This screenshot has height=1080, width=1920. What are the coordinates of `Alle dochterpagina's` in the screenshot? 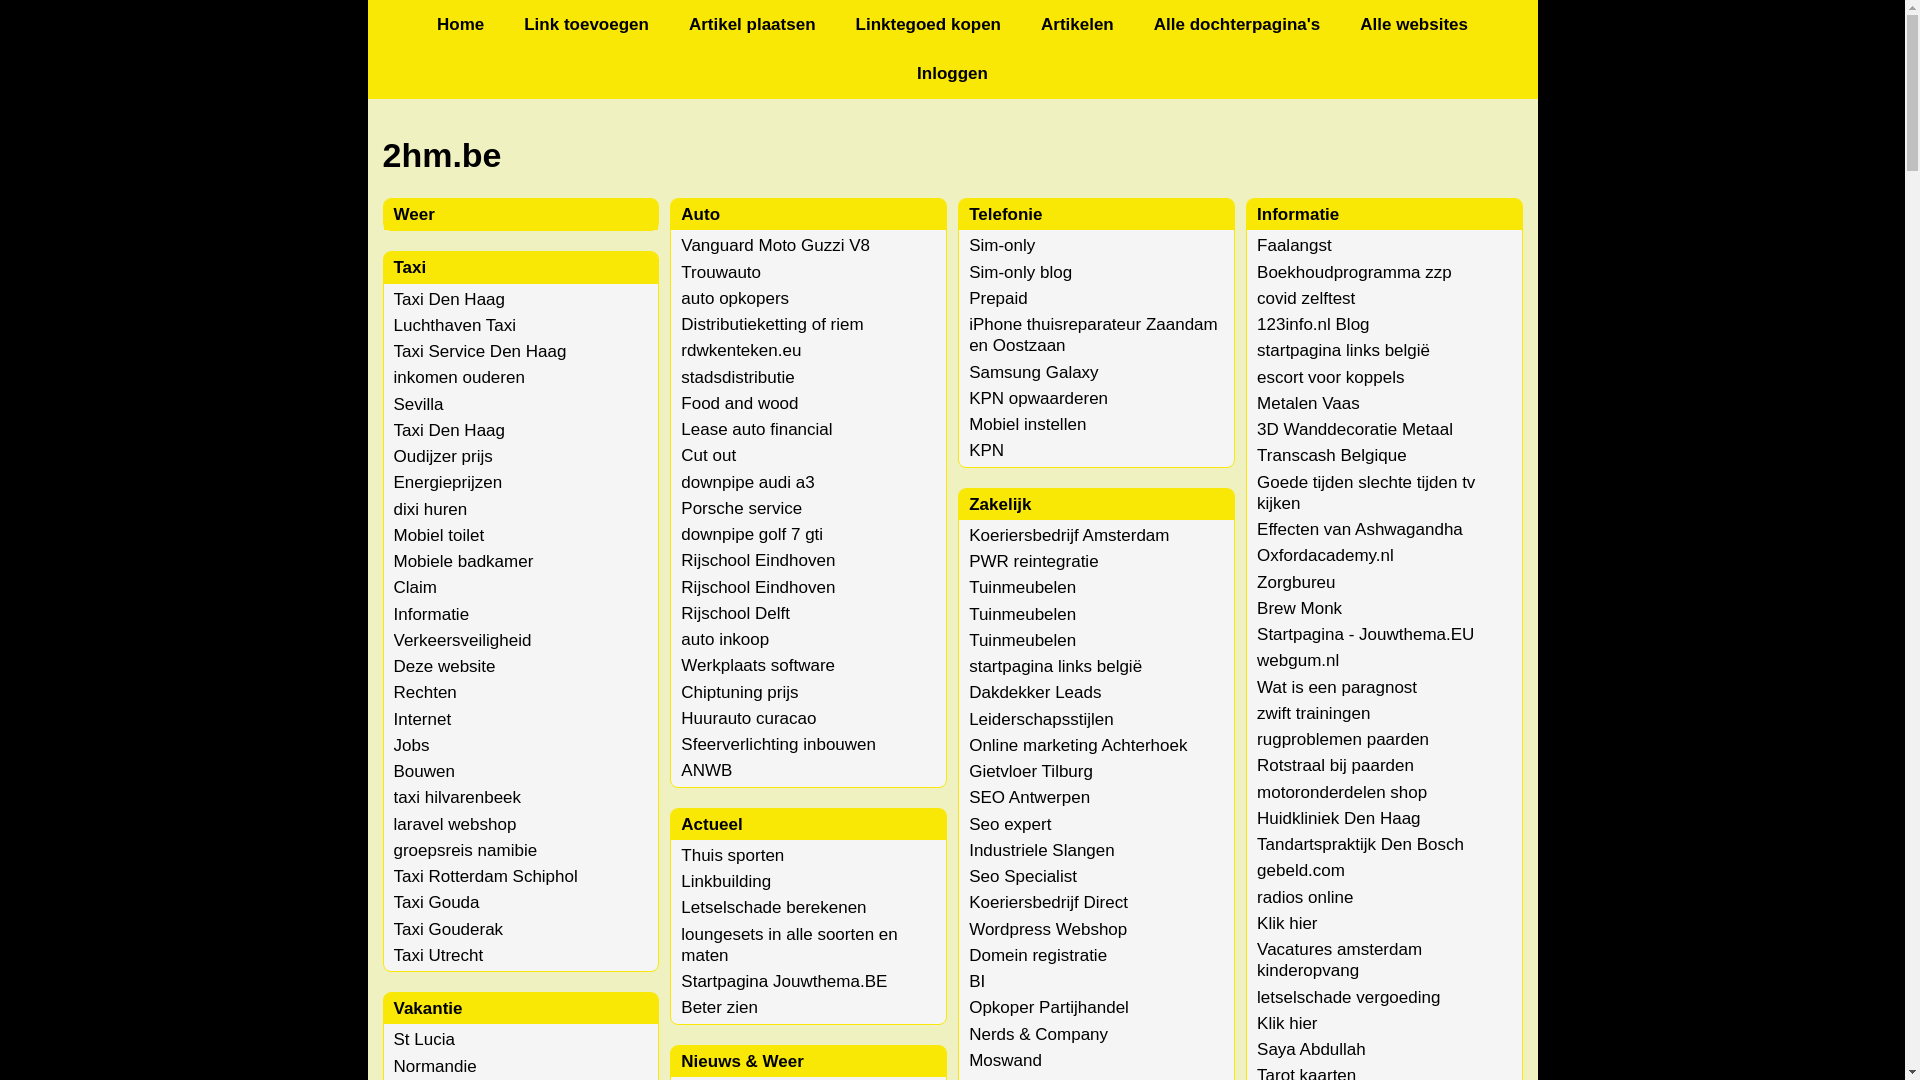 It's located at (1238, 24).